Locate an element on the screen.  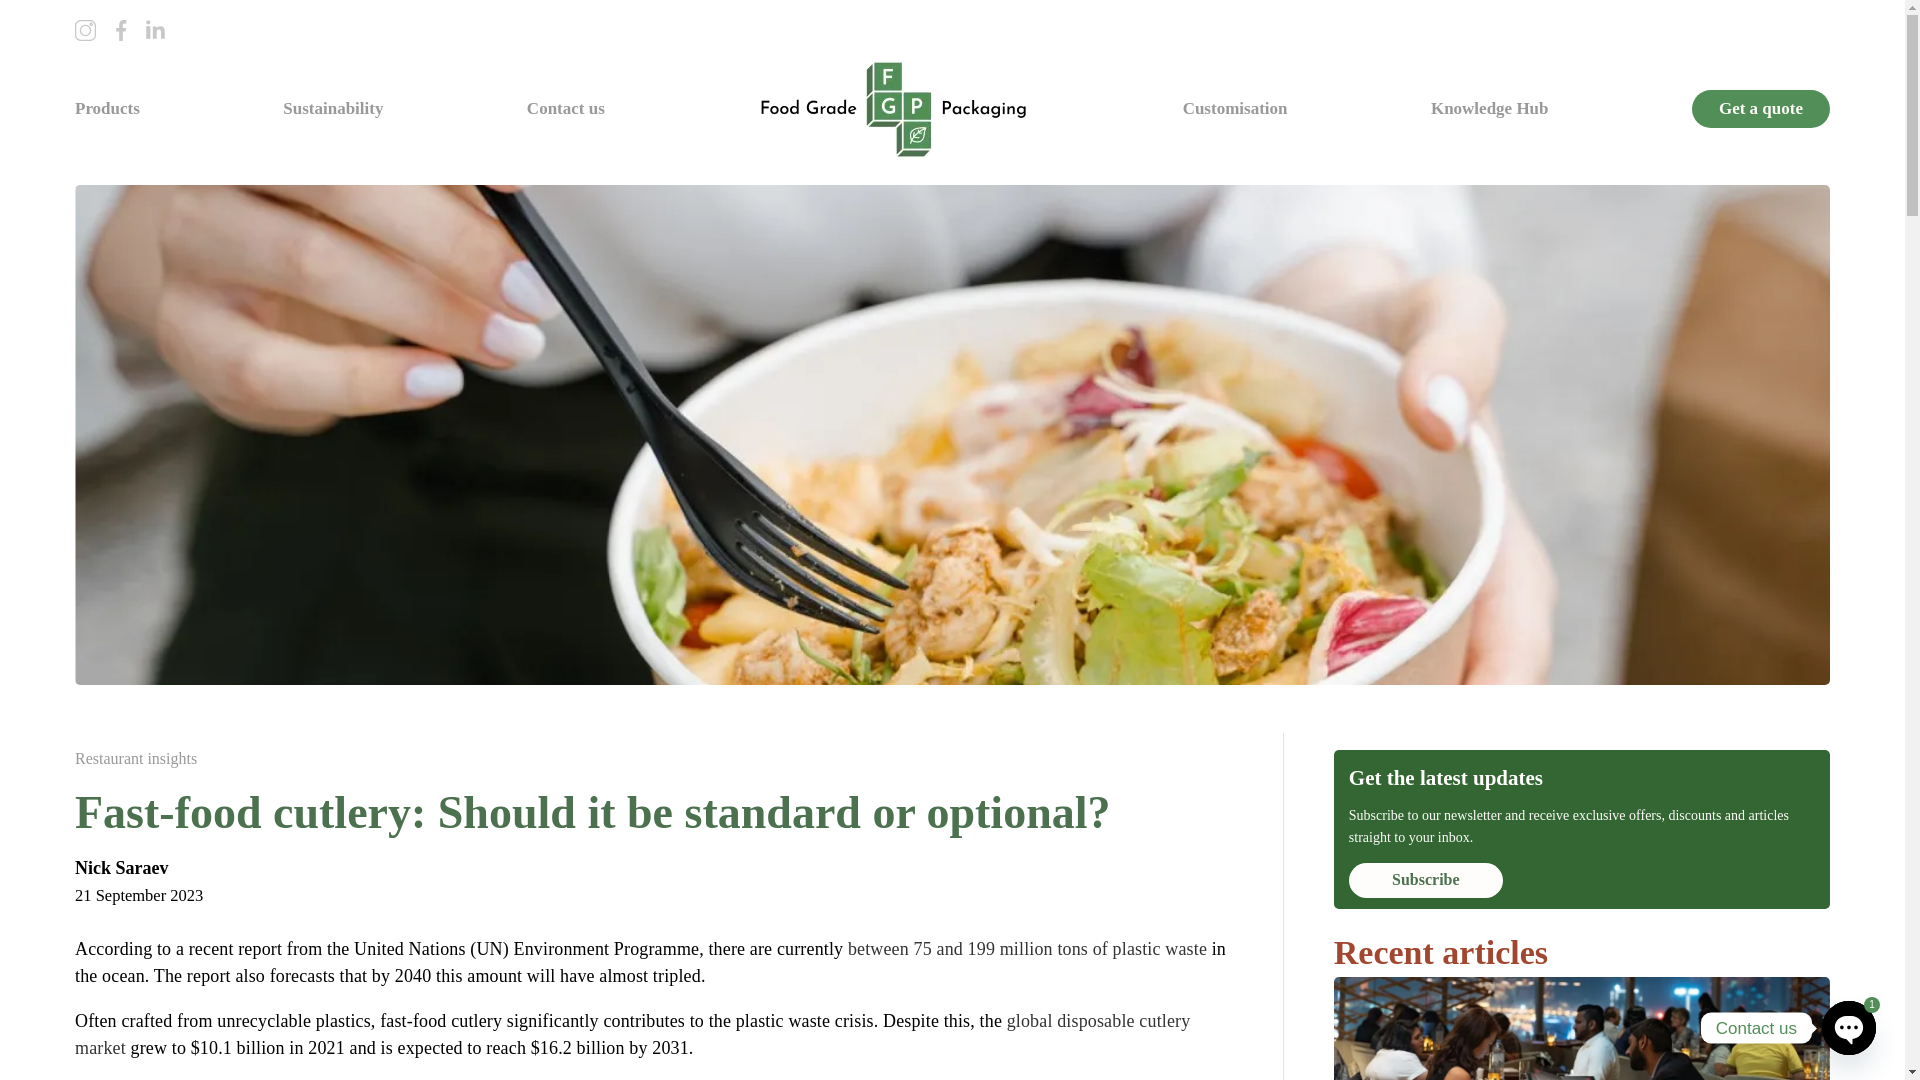
between 75 and 199 million tons of plastic waste is located at coordinates (1028, 948).